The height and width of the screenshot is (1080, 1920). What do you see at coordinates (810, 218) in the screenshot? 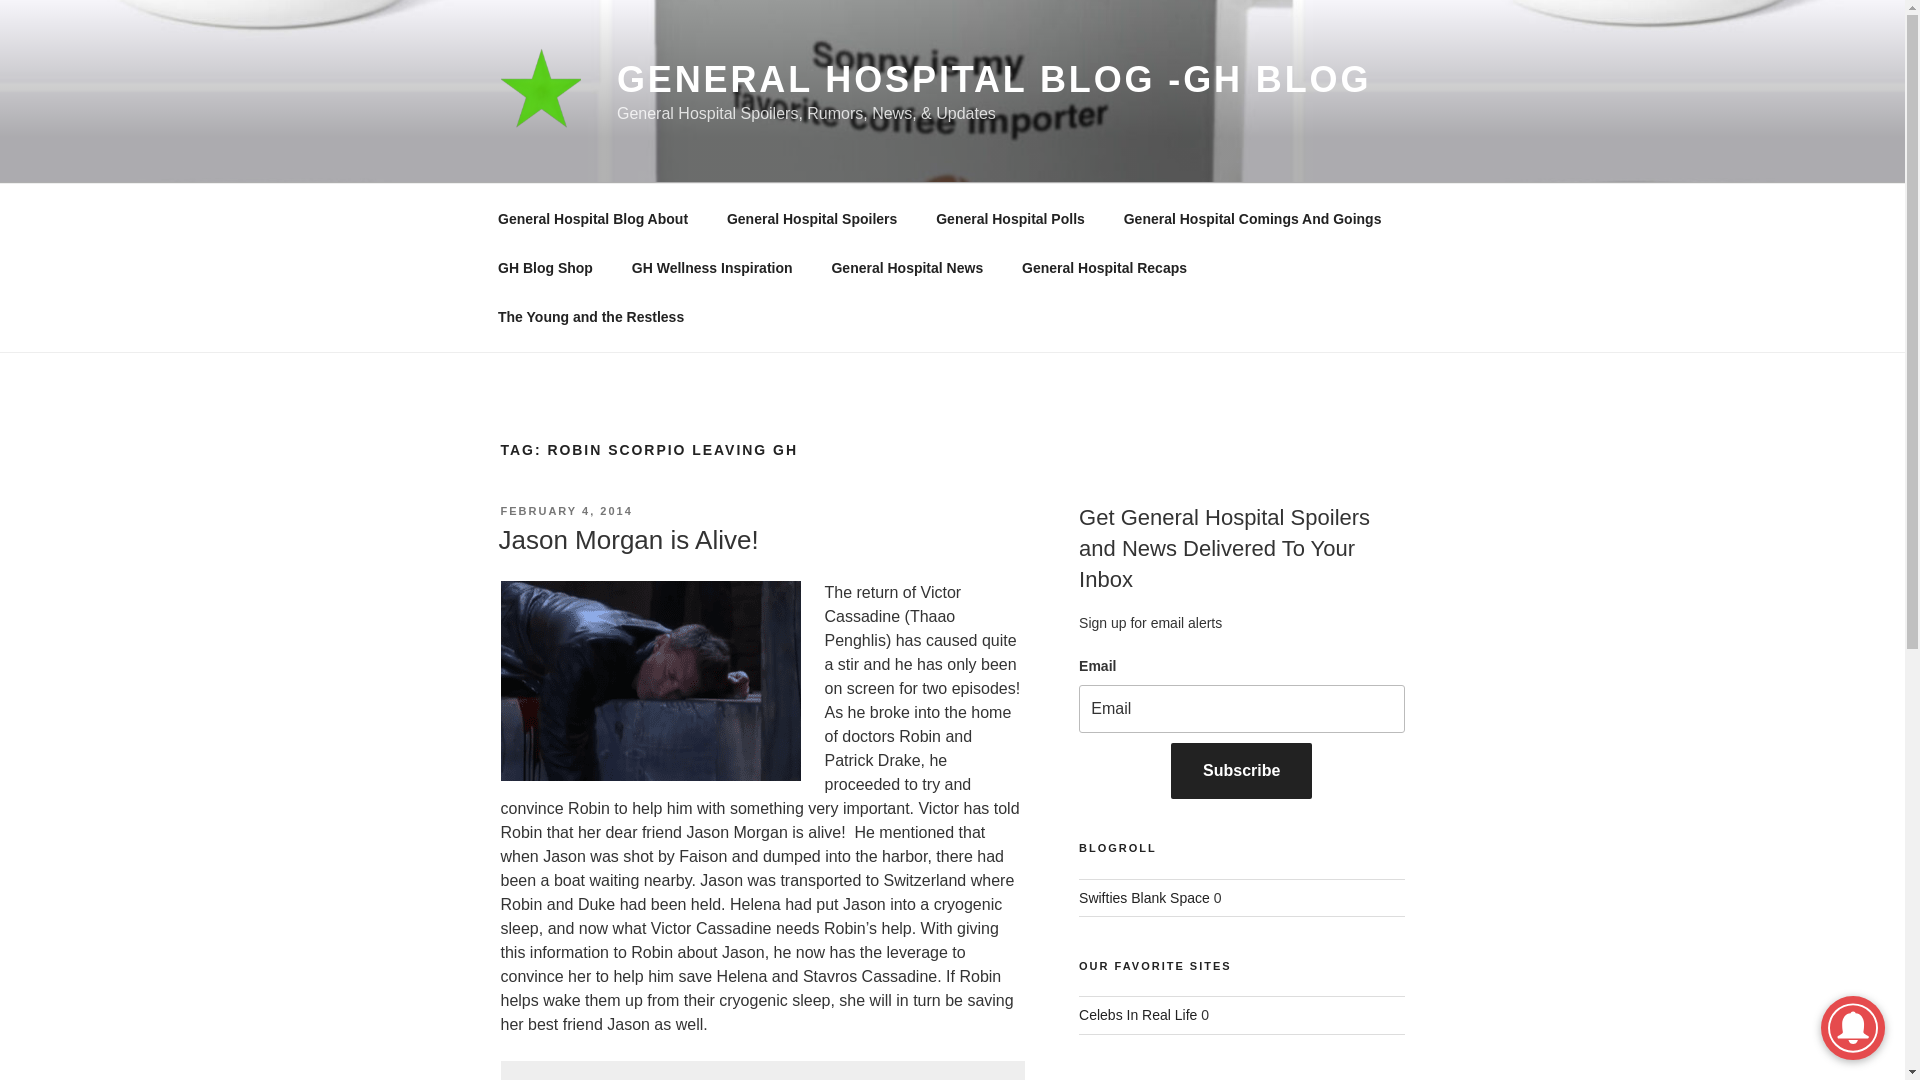
I see `General Hospital Spoilers` at bounding box center [810, 218].